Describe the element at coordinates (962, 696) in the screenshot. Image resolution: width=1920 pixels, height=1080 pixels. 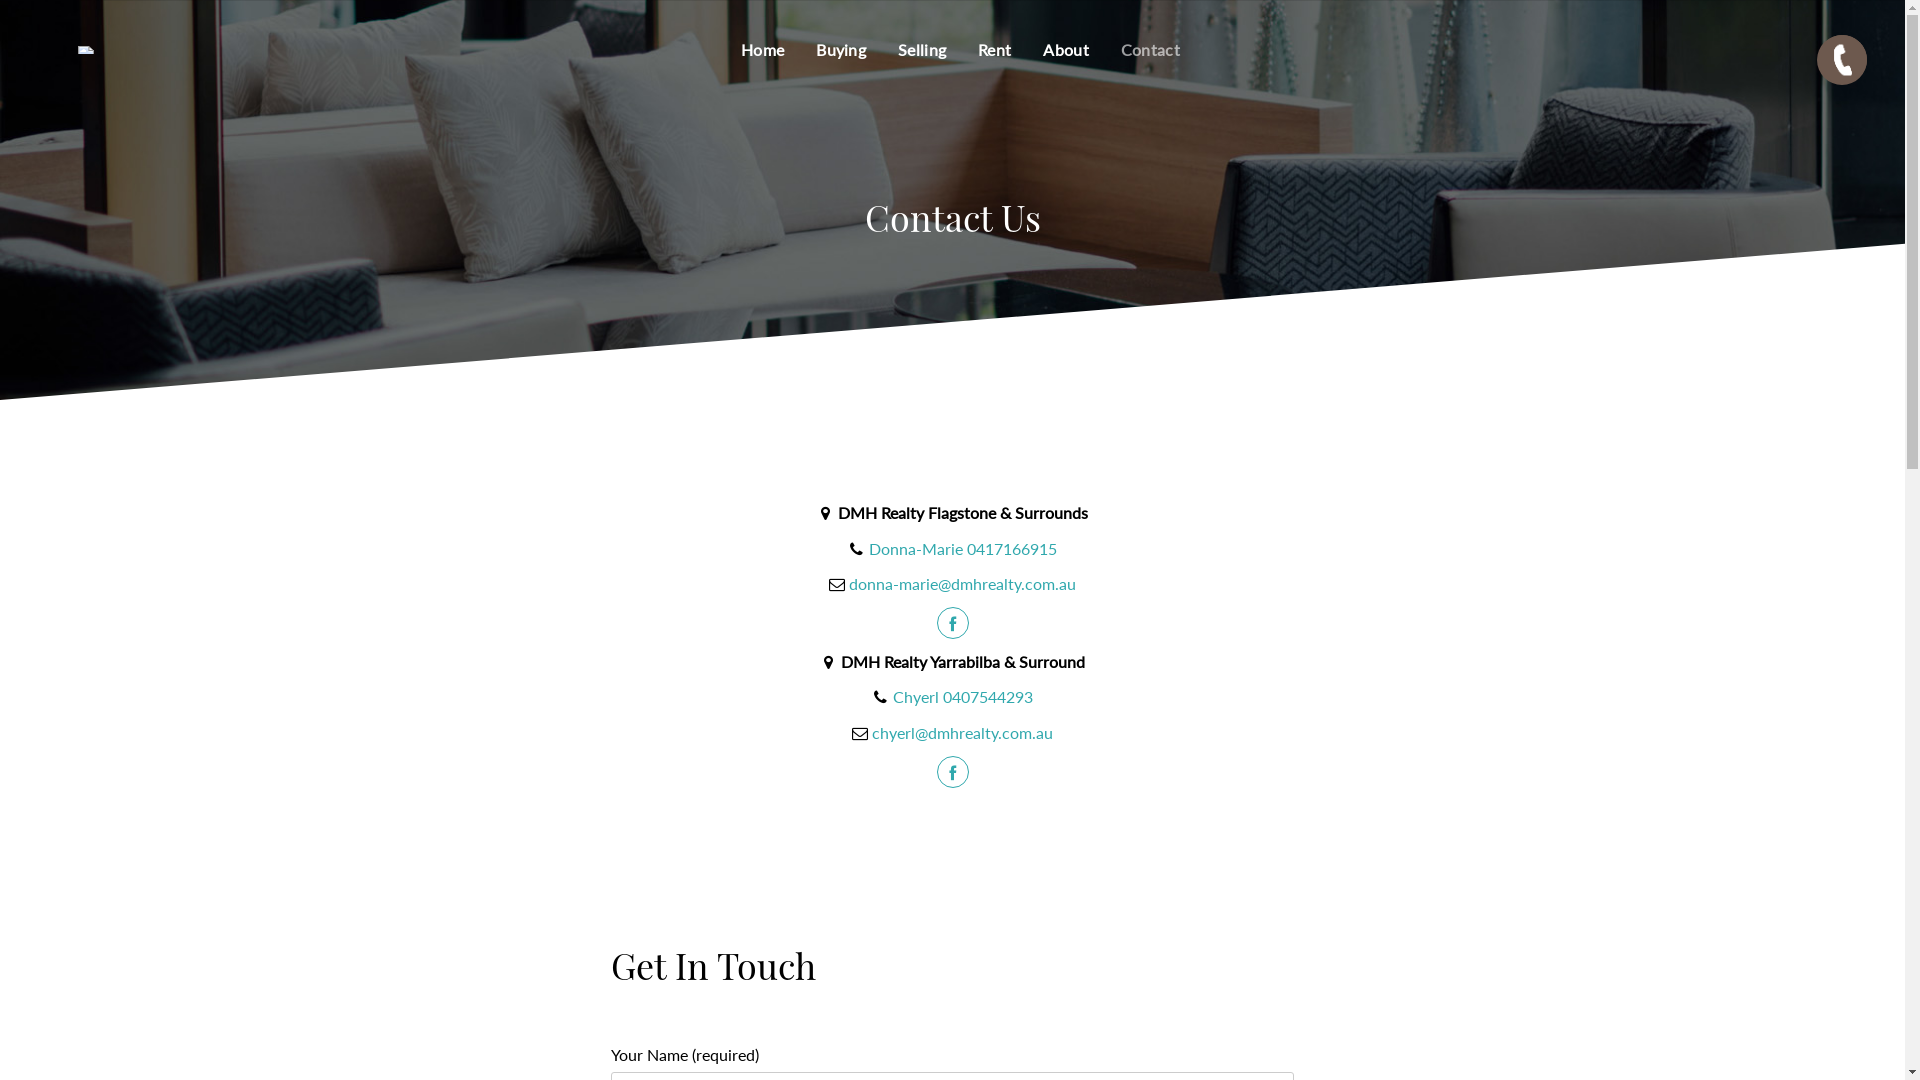
I see `Chyerl 0407544293` at that location.